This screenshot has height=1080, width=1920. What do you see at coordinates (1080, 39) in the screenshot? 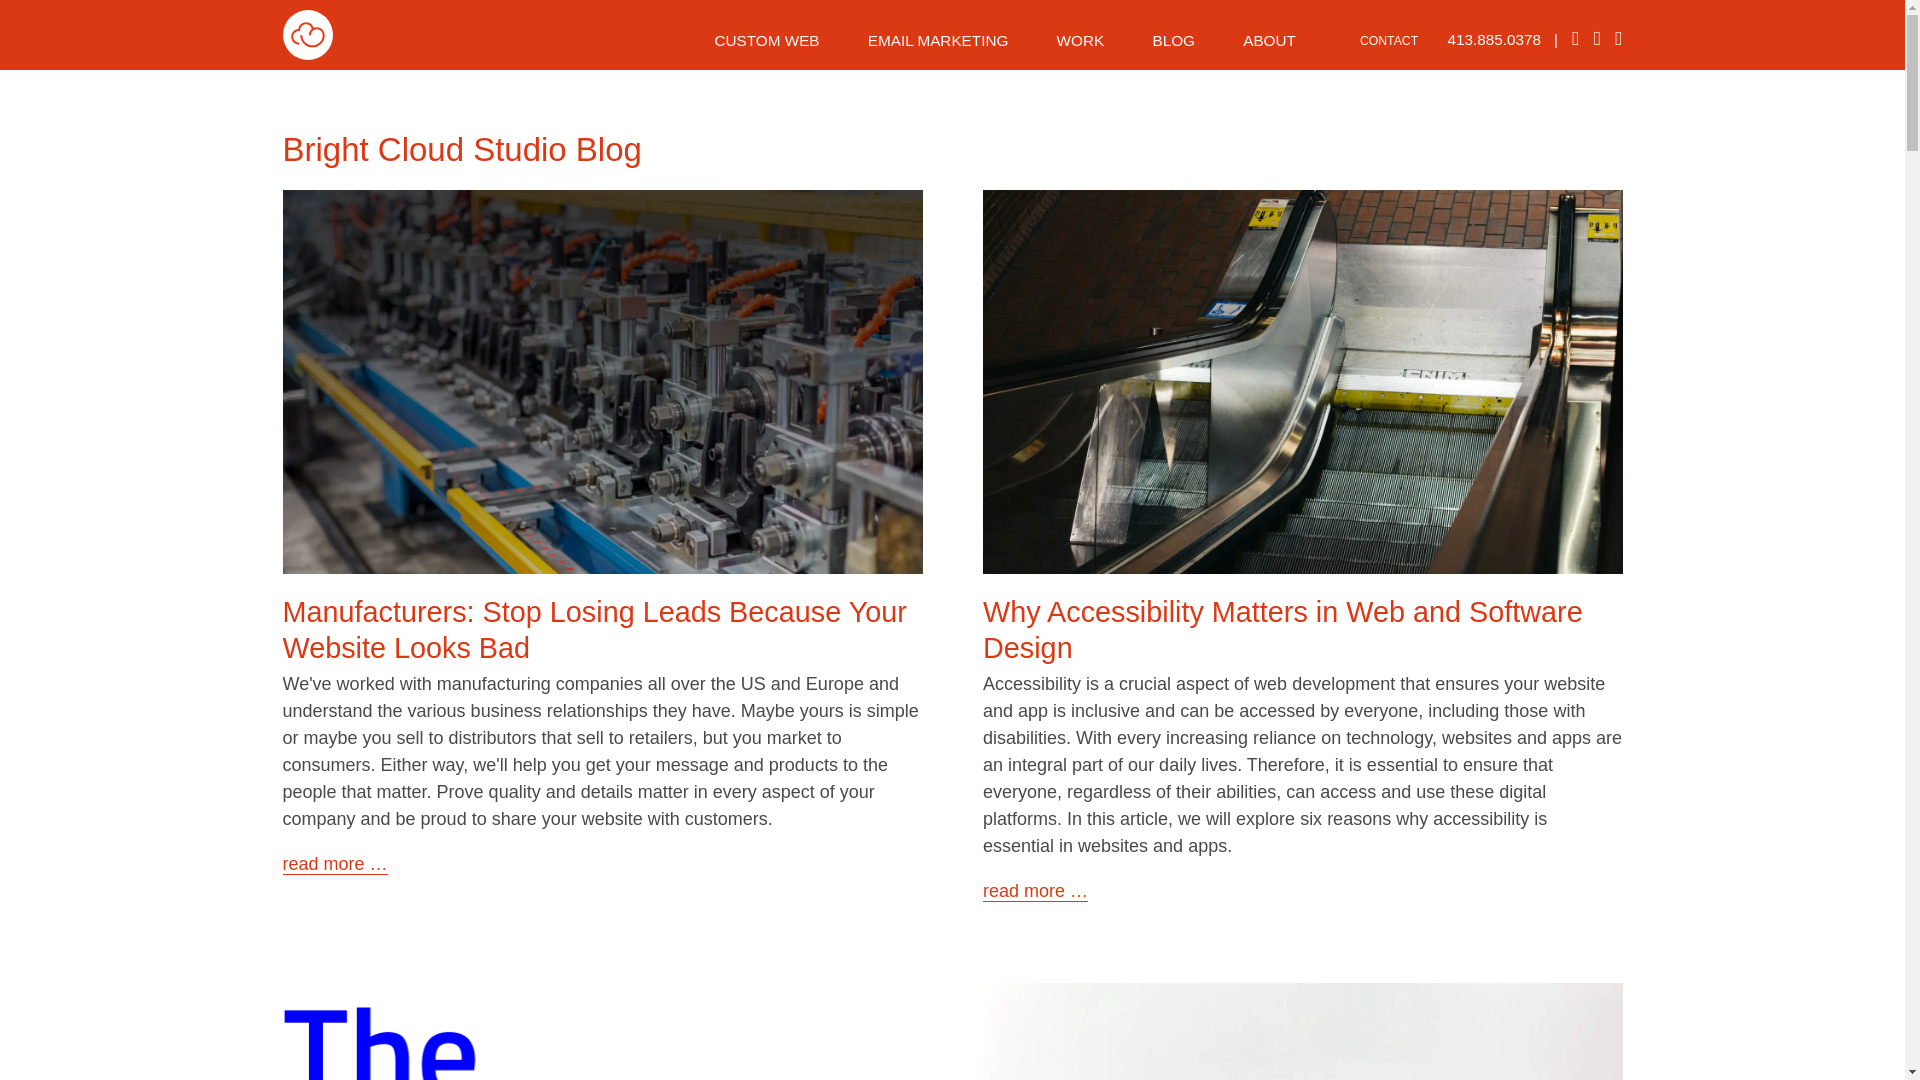
I see `Work` at bounding box center [1080, 39].